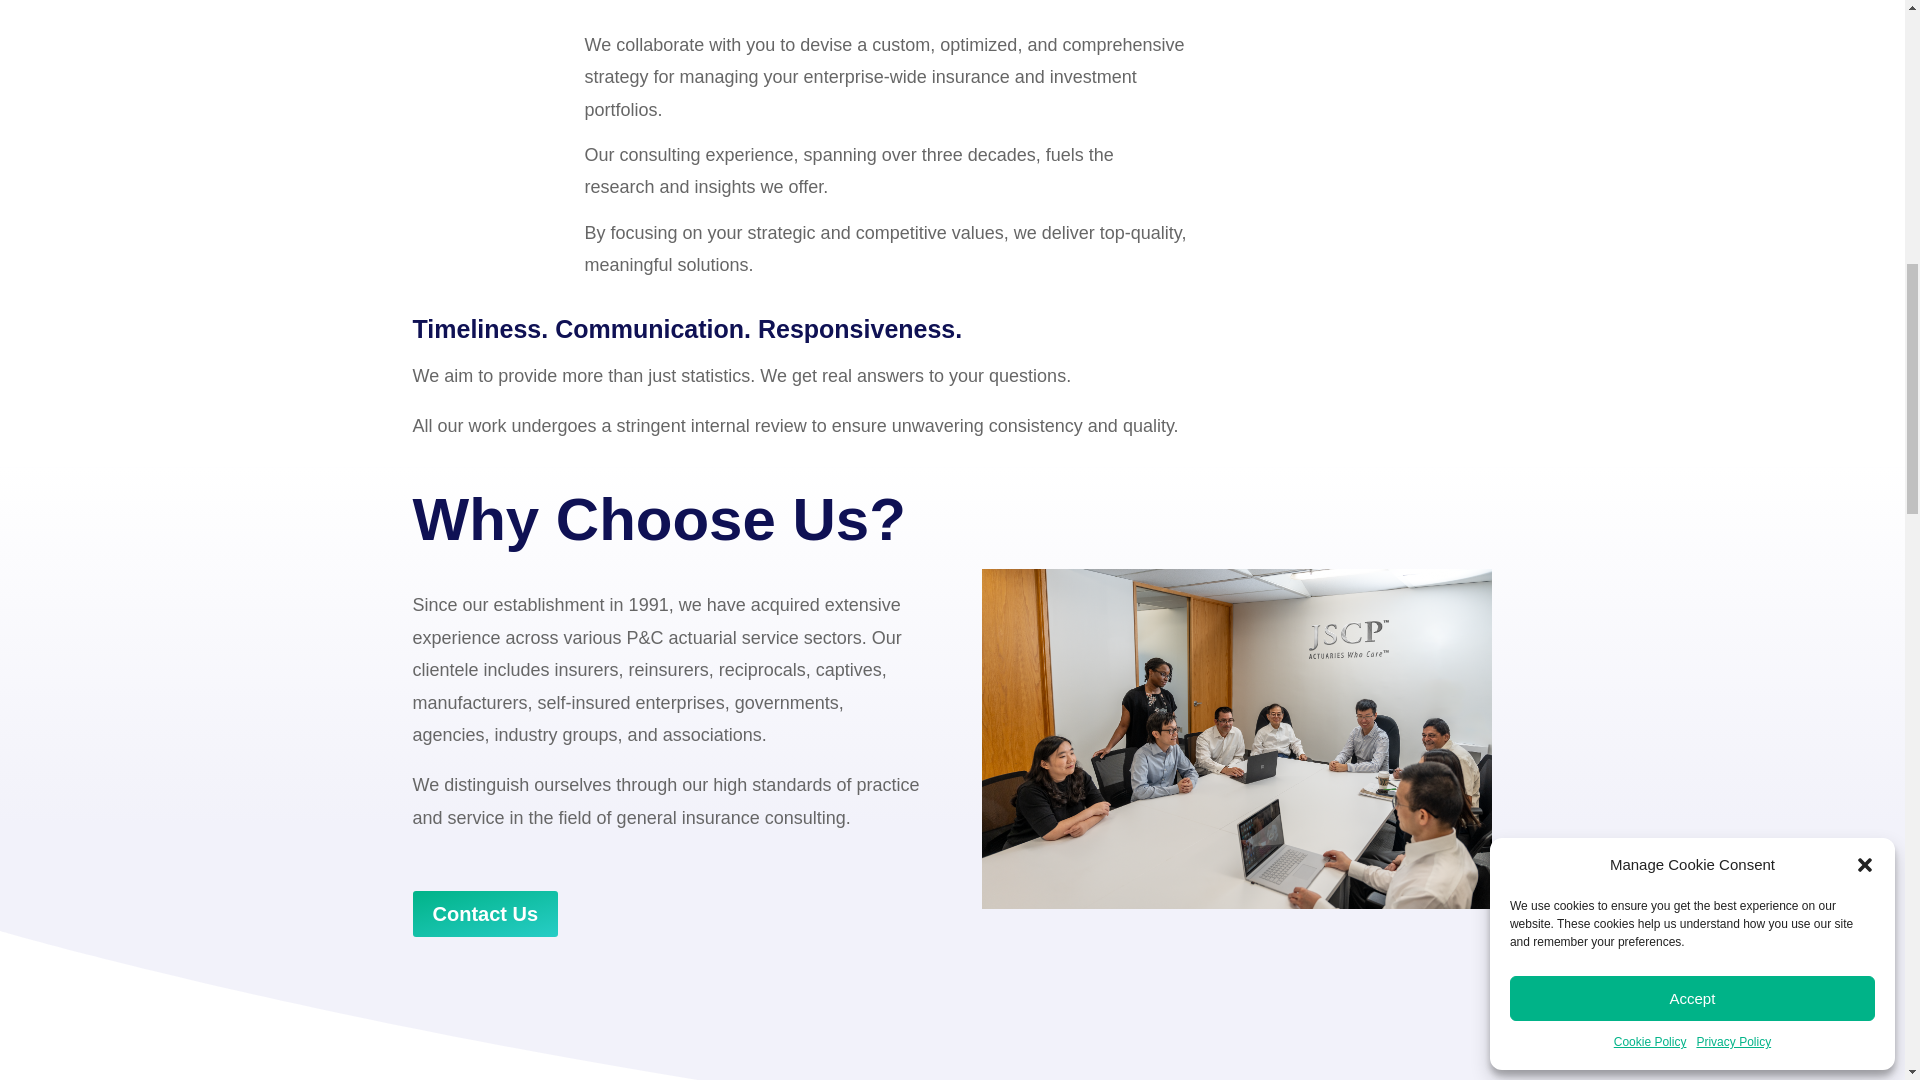  Describe the element at coordinates (1236, 739) in the screenshot. I see `jscp-team-meeting` at that location.